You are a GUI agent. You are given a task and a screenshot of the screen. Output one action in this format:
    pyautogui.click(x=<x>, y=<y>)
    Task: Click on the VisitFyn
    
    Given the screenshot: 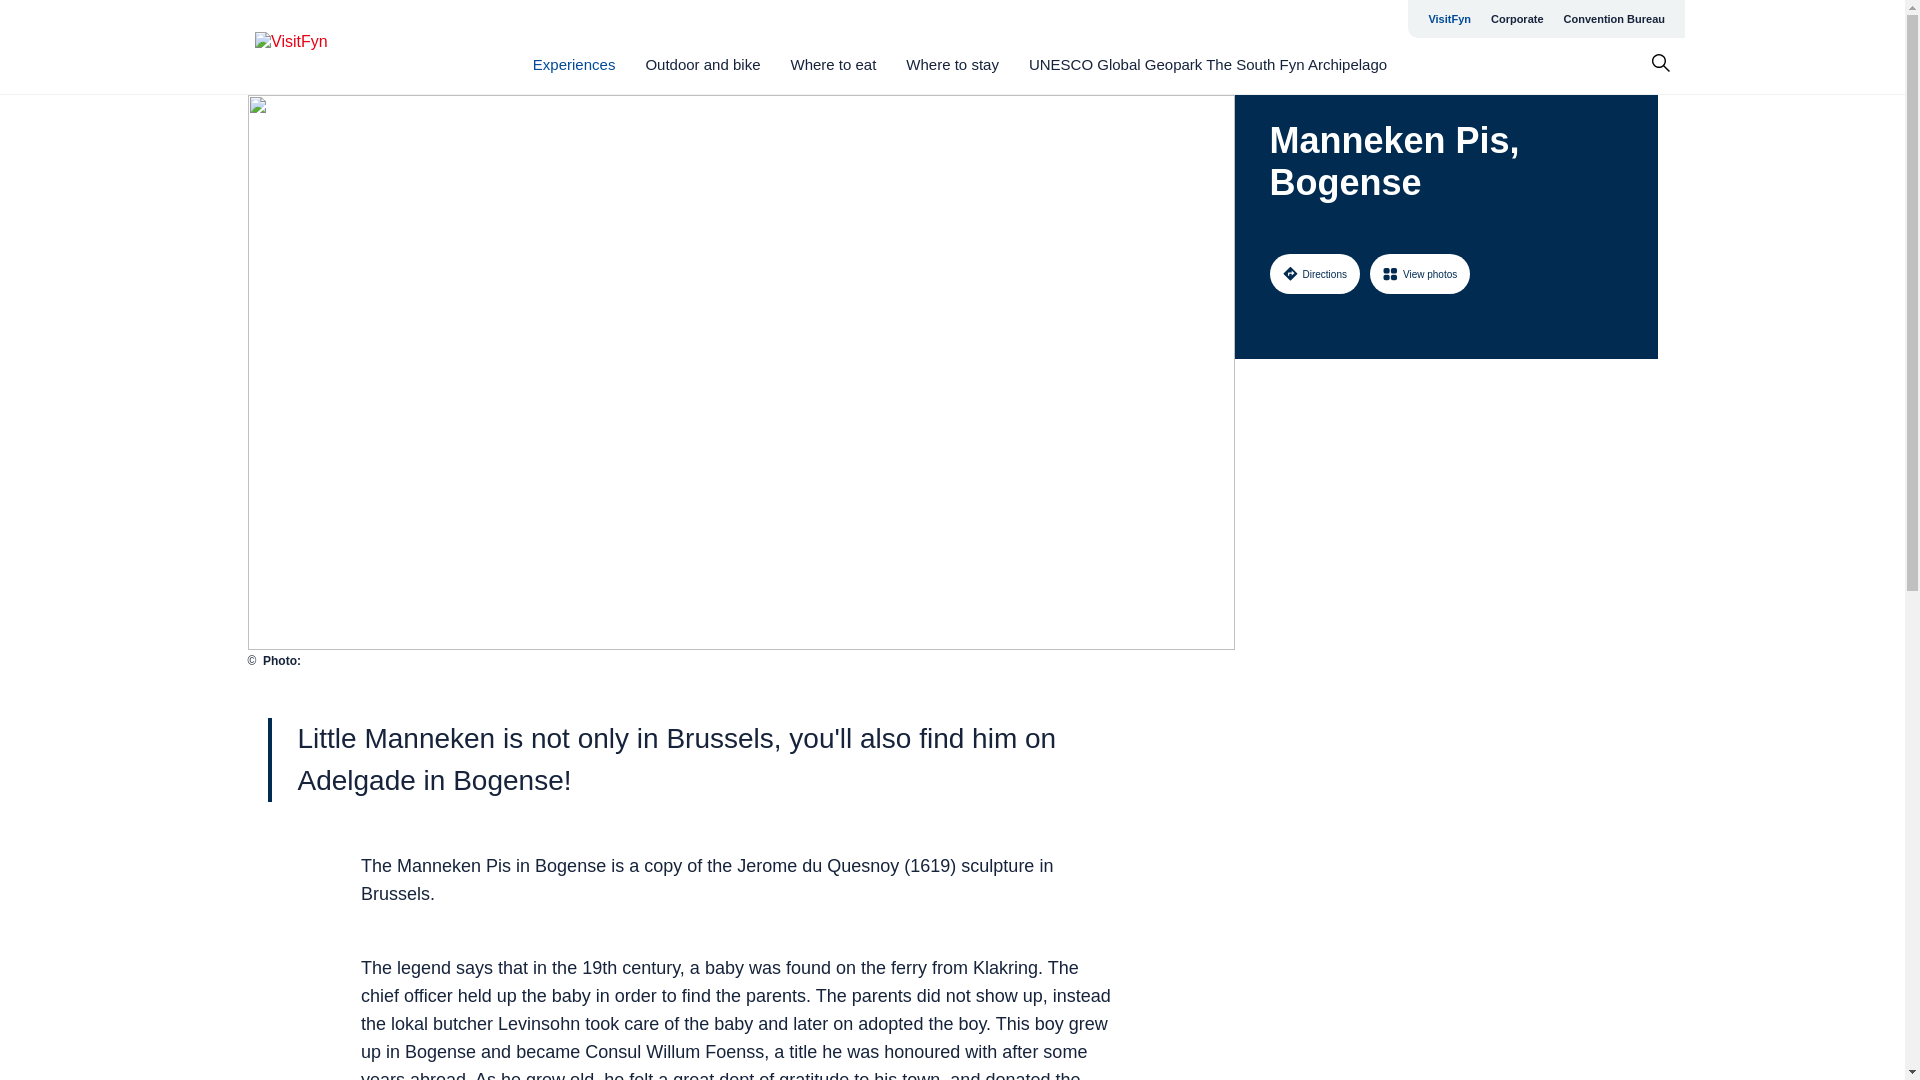 What is the action you would take?
    pyautogui.click(x=1449, y=18)
    